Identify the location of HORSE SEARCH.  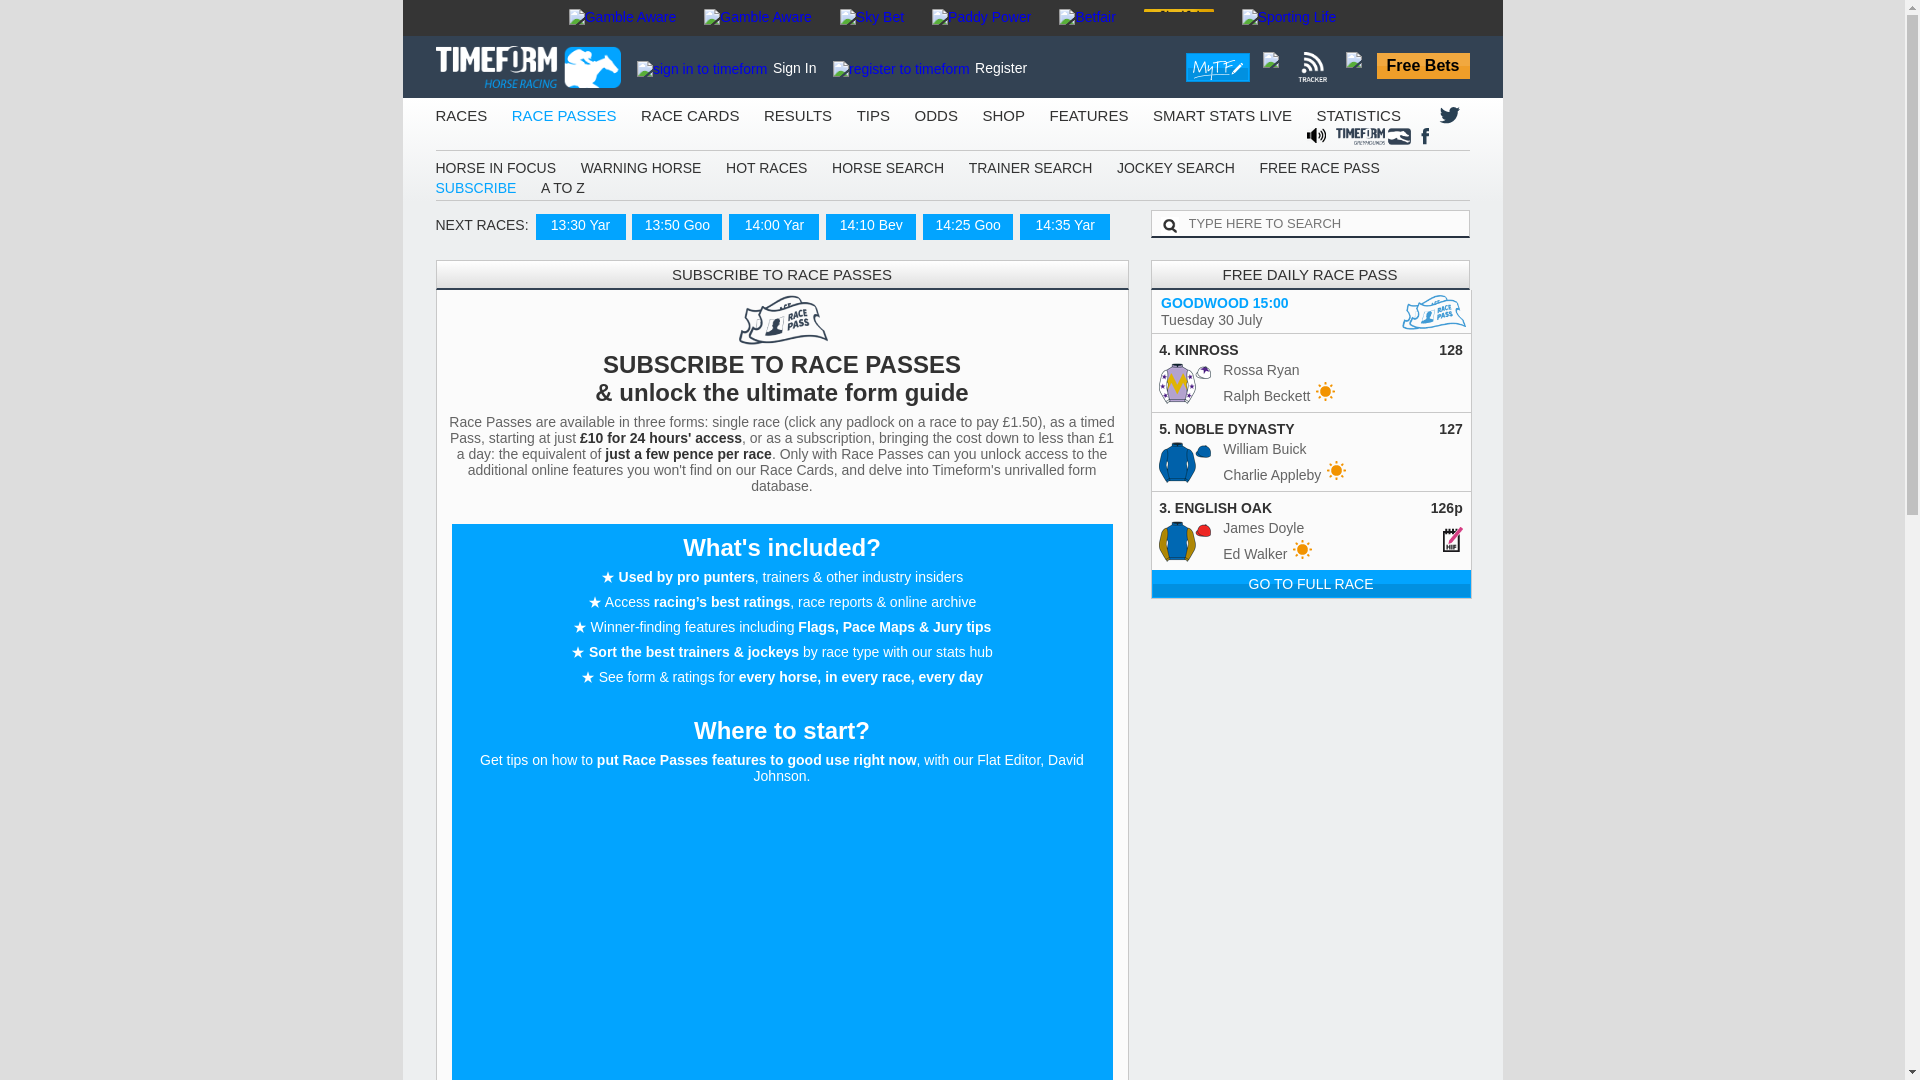
(888, 168).